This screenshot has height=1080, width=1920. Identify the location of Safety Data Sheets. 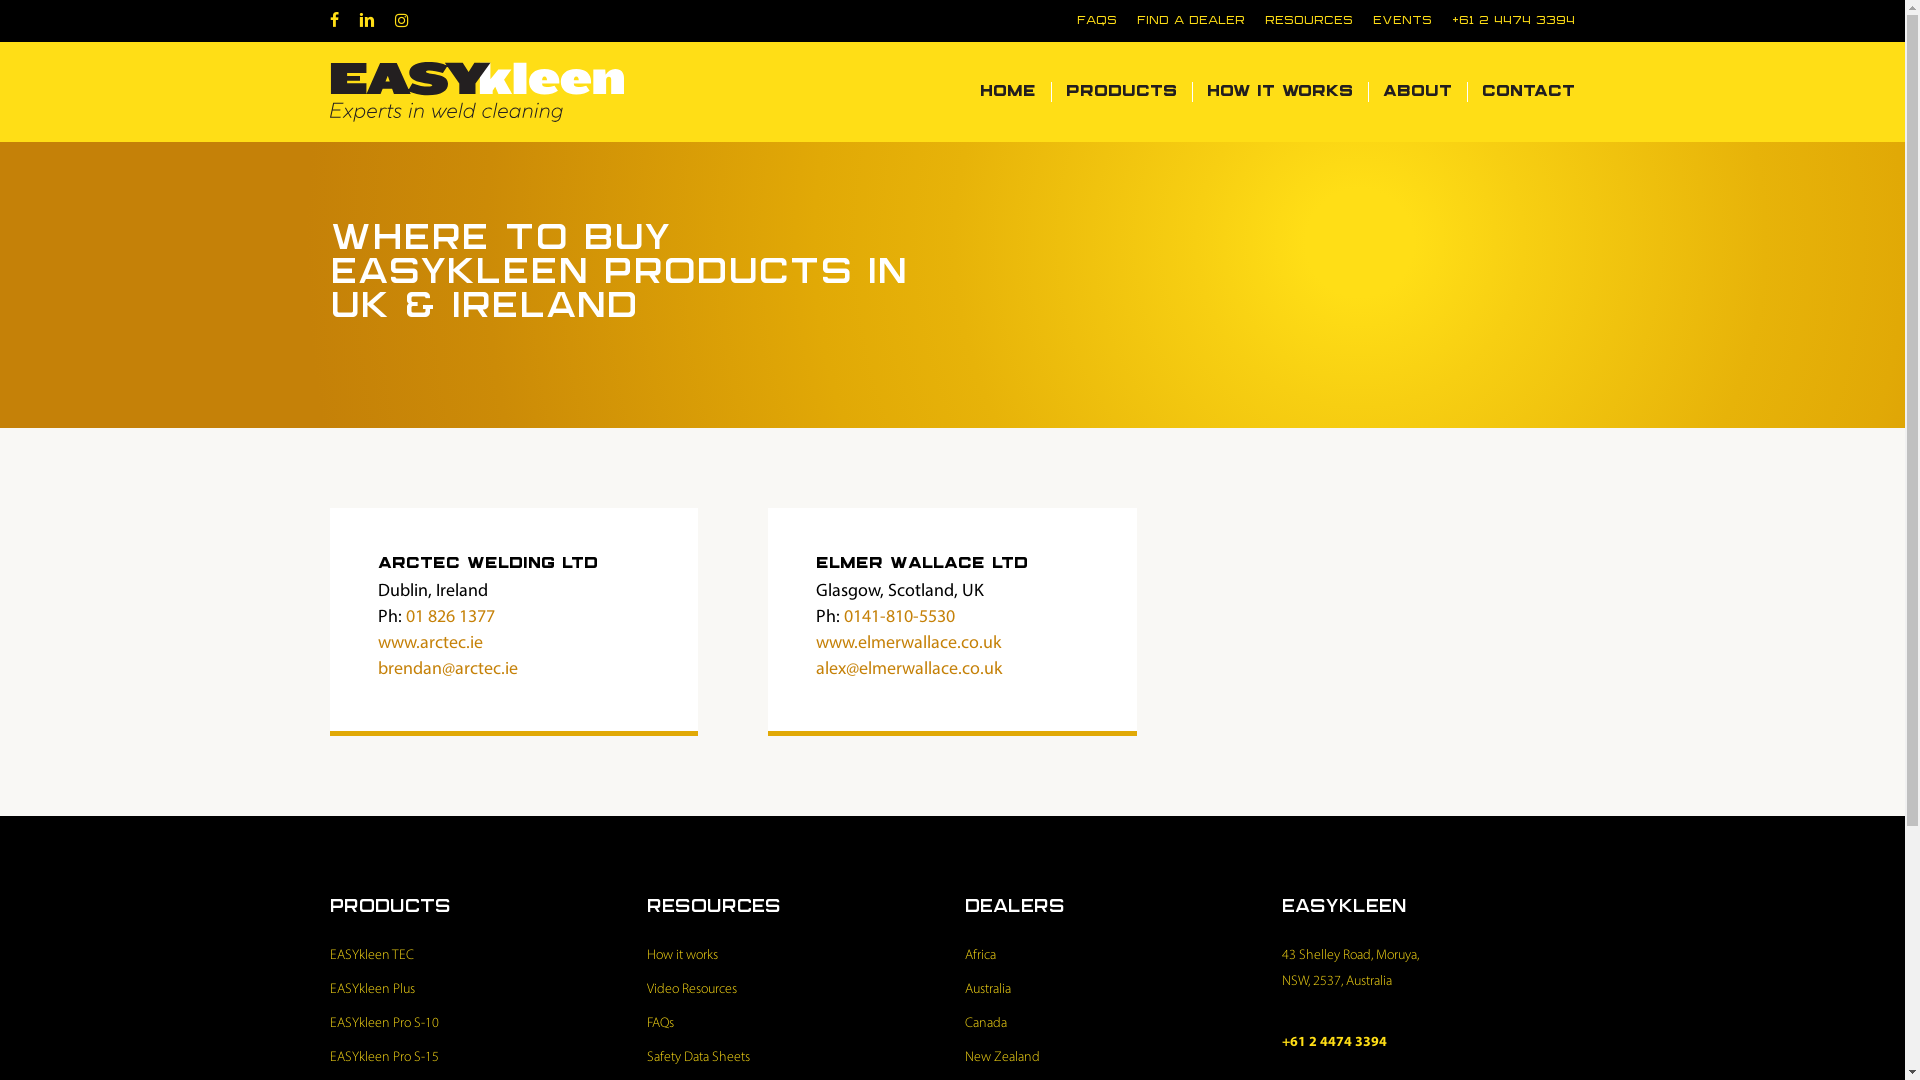
(794, 1058).